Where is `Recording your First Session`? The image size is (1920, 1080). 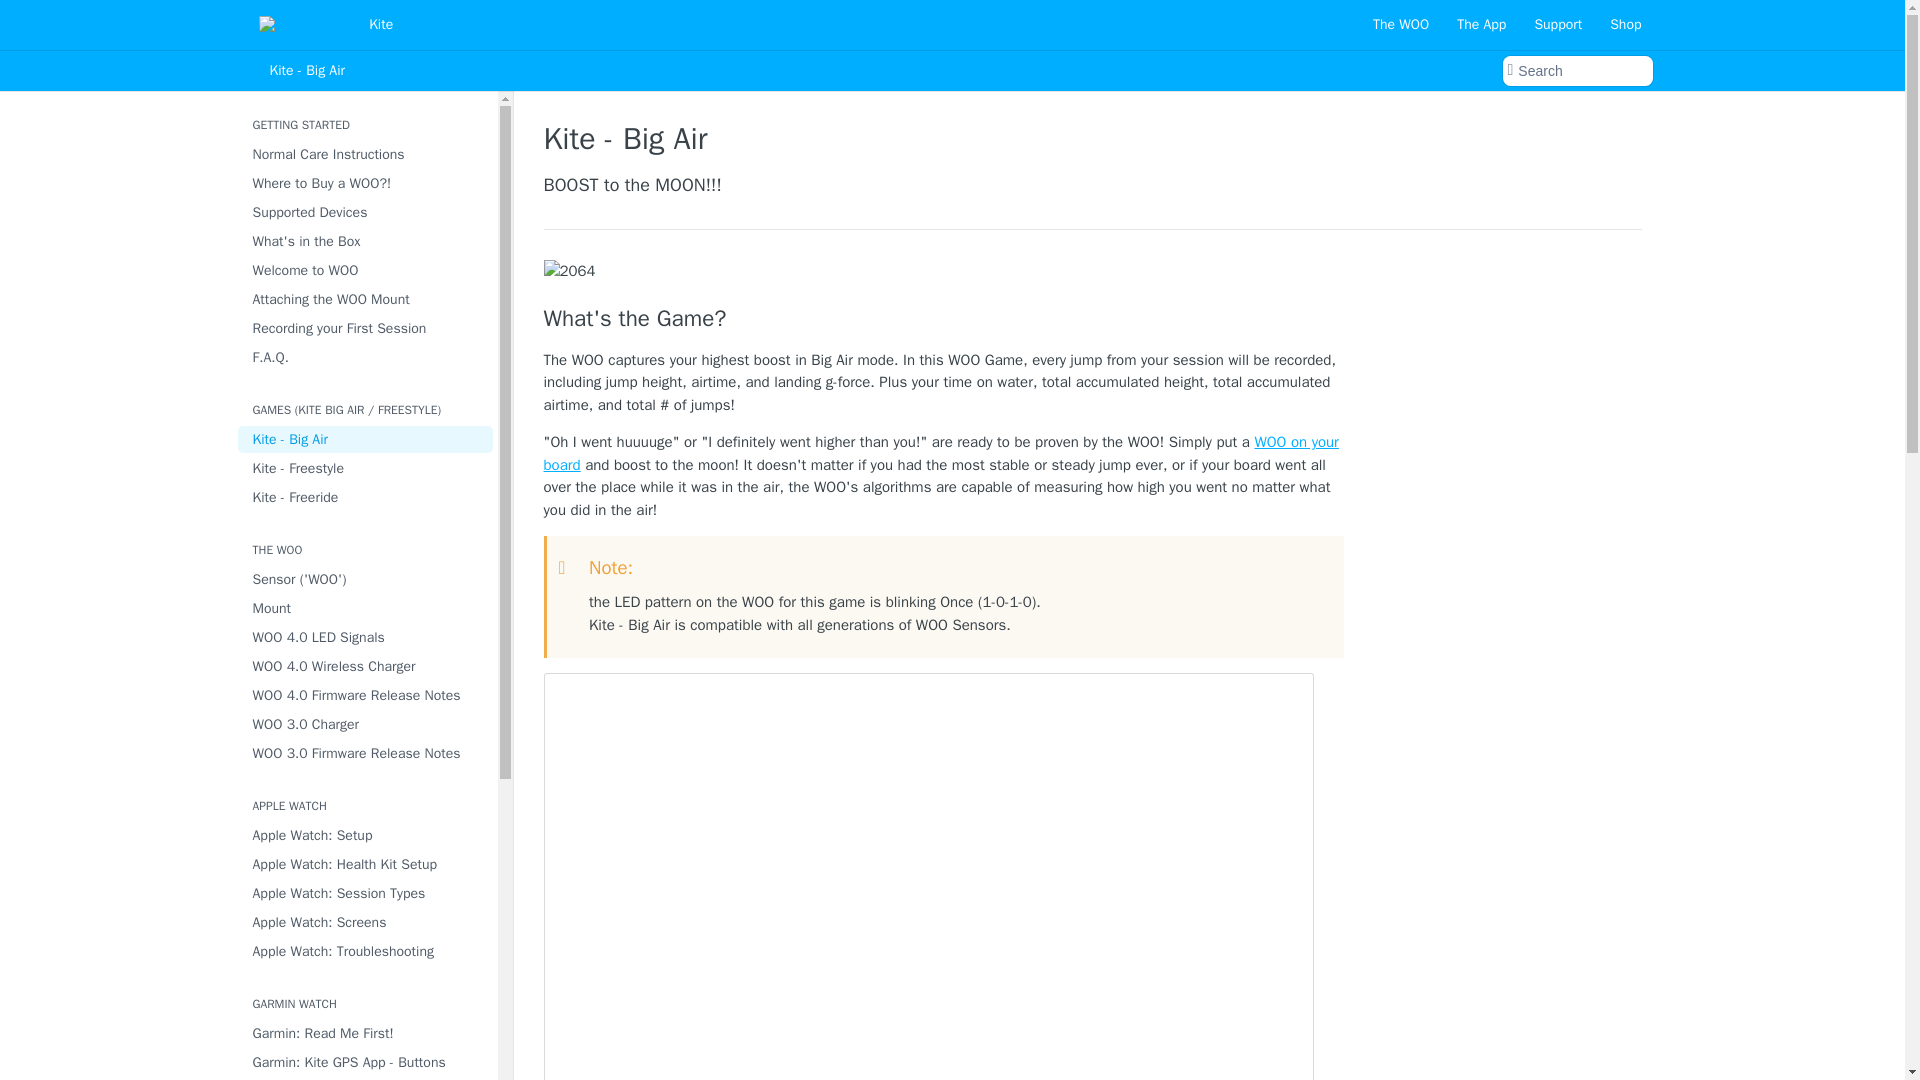 Recording your First Session is located at coordinates (366, 328).